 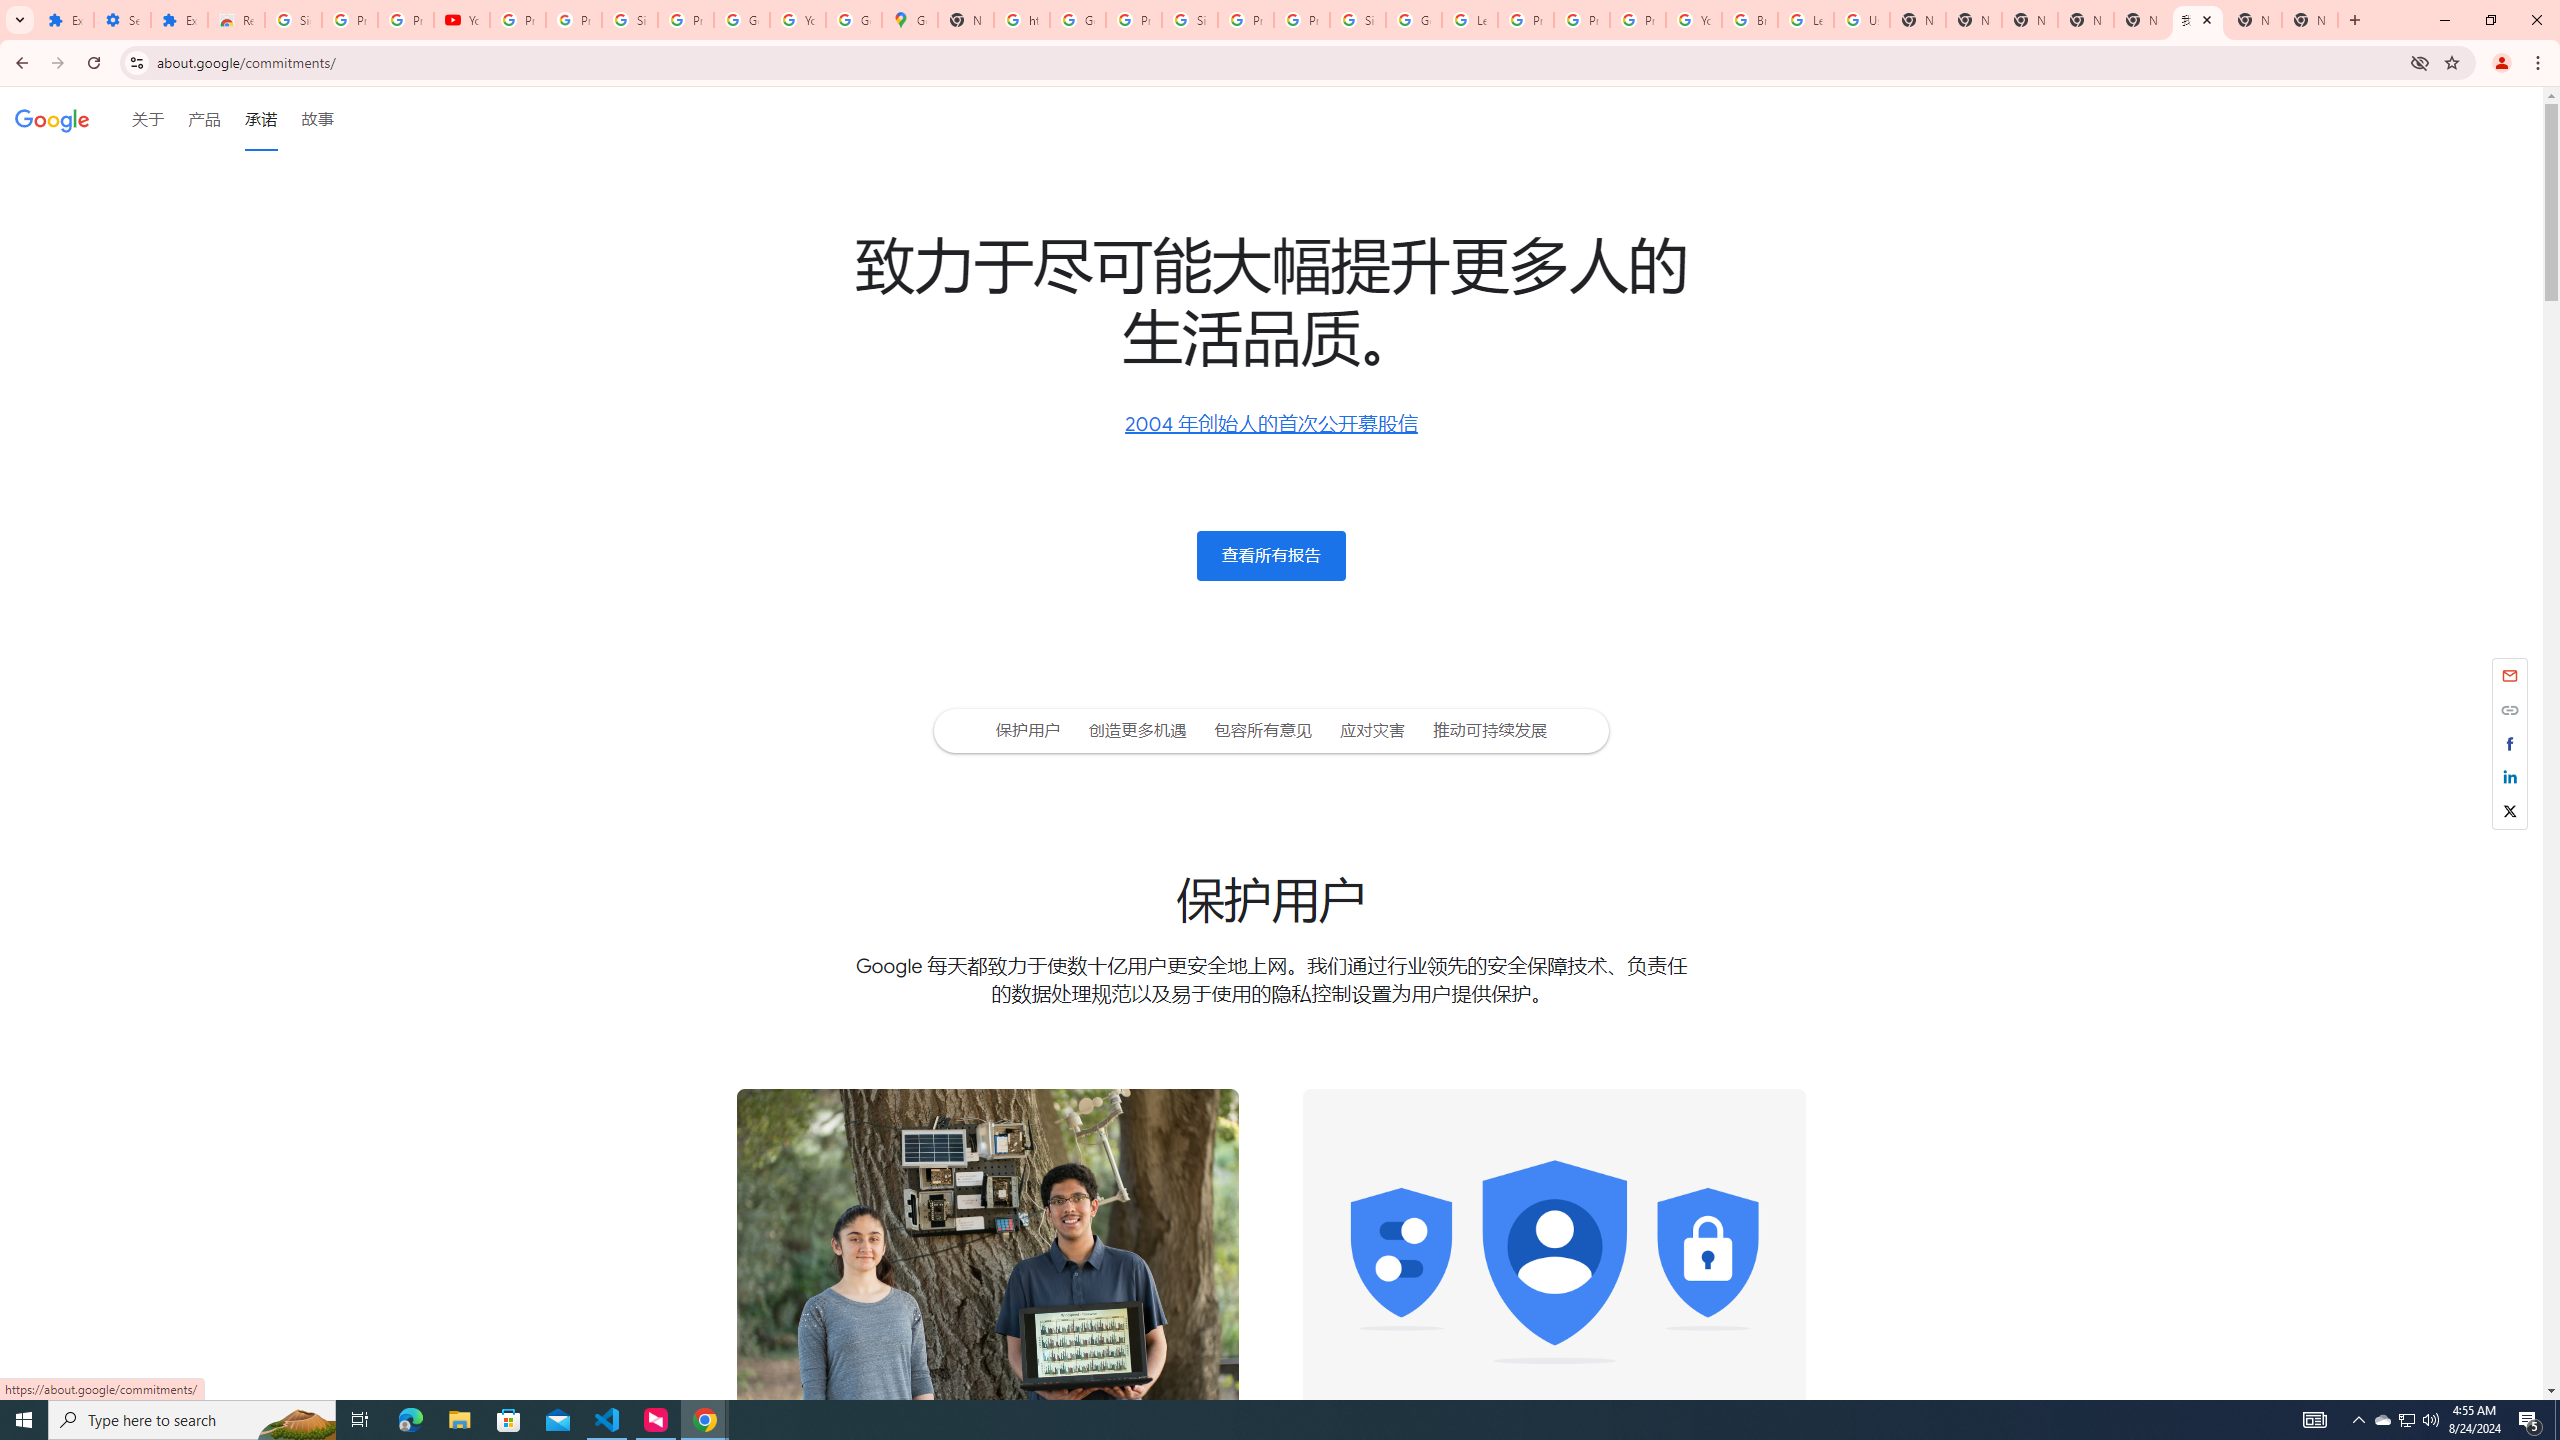 I want to click on New Tab, so click(x=2310, y=20).